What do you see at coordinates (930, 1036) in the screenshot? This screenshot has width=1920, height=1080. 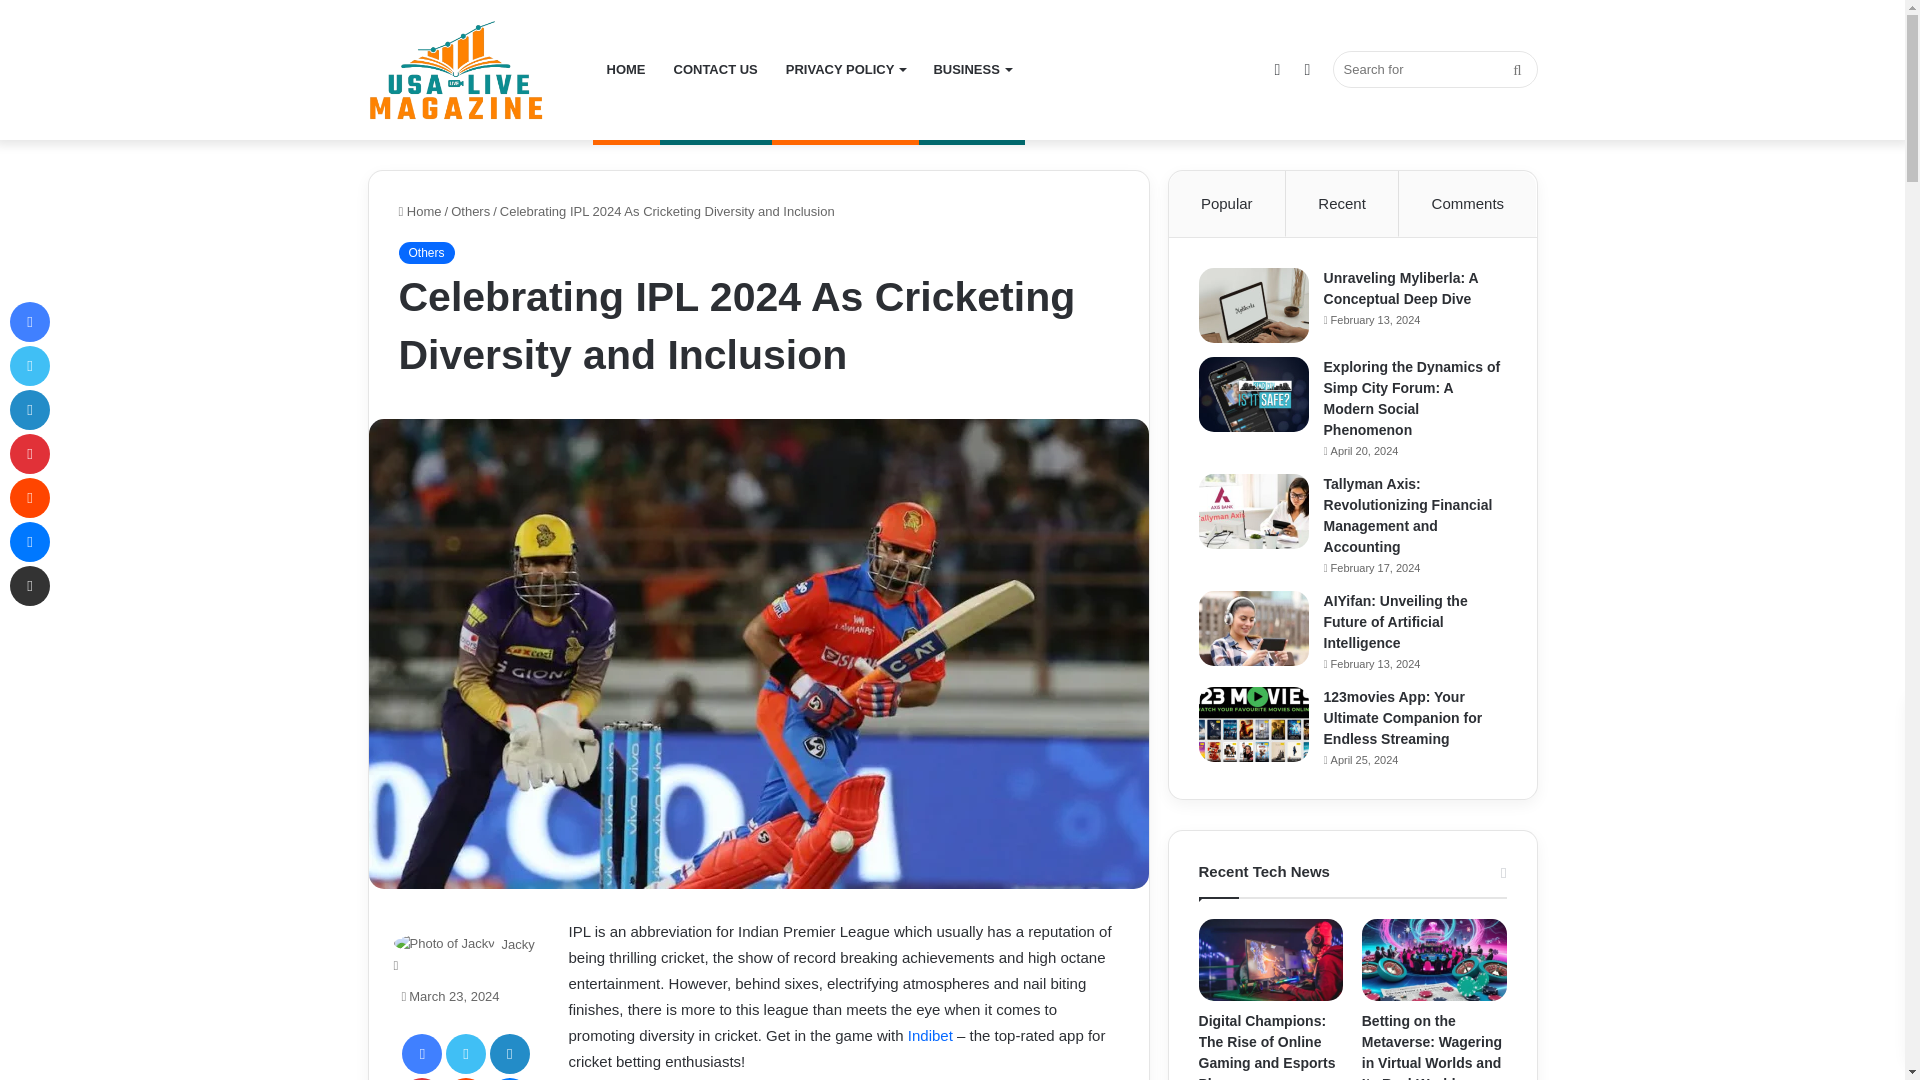 I see `Indibet` at bounding box center [930, 1036].